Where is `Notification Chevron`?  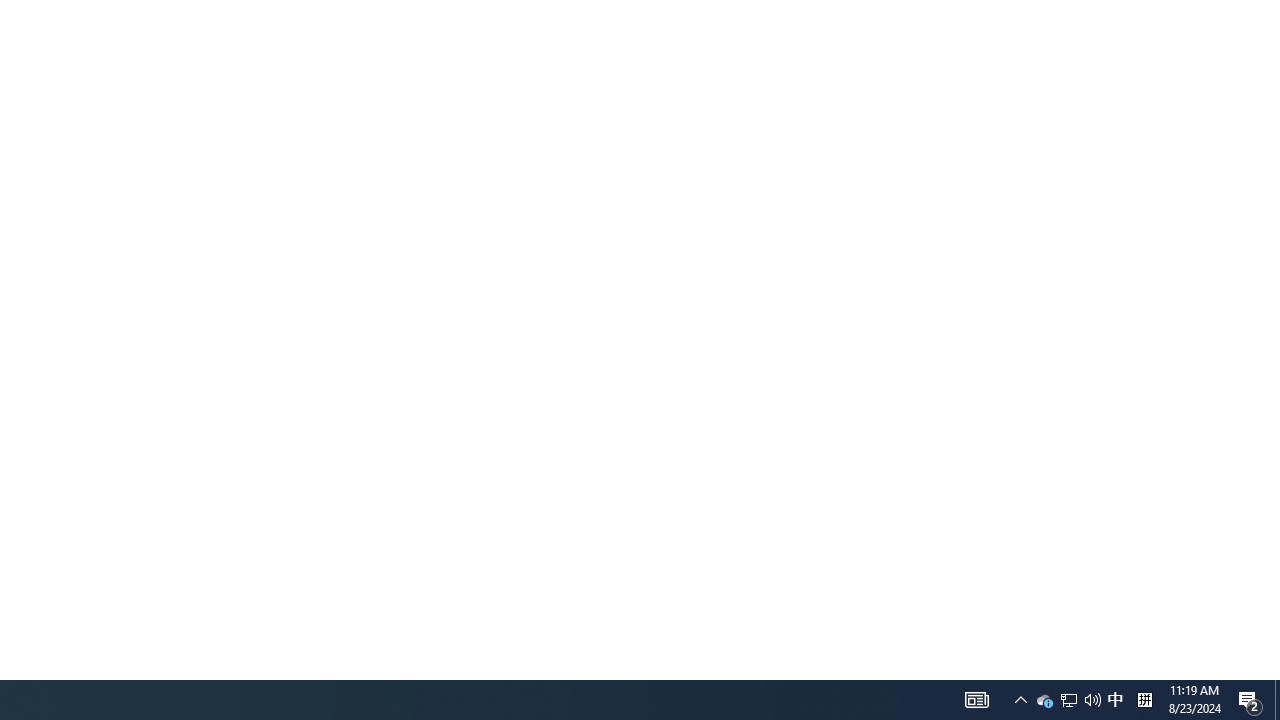
Notification Chevron is located at coordinates (976, 700).